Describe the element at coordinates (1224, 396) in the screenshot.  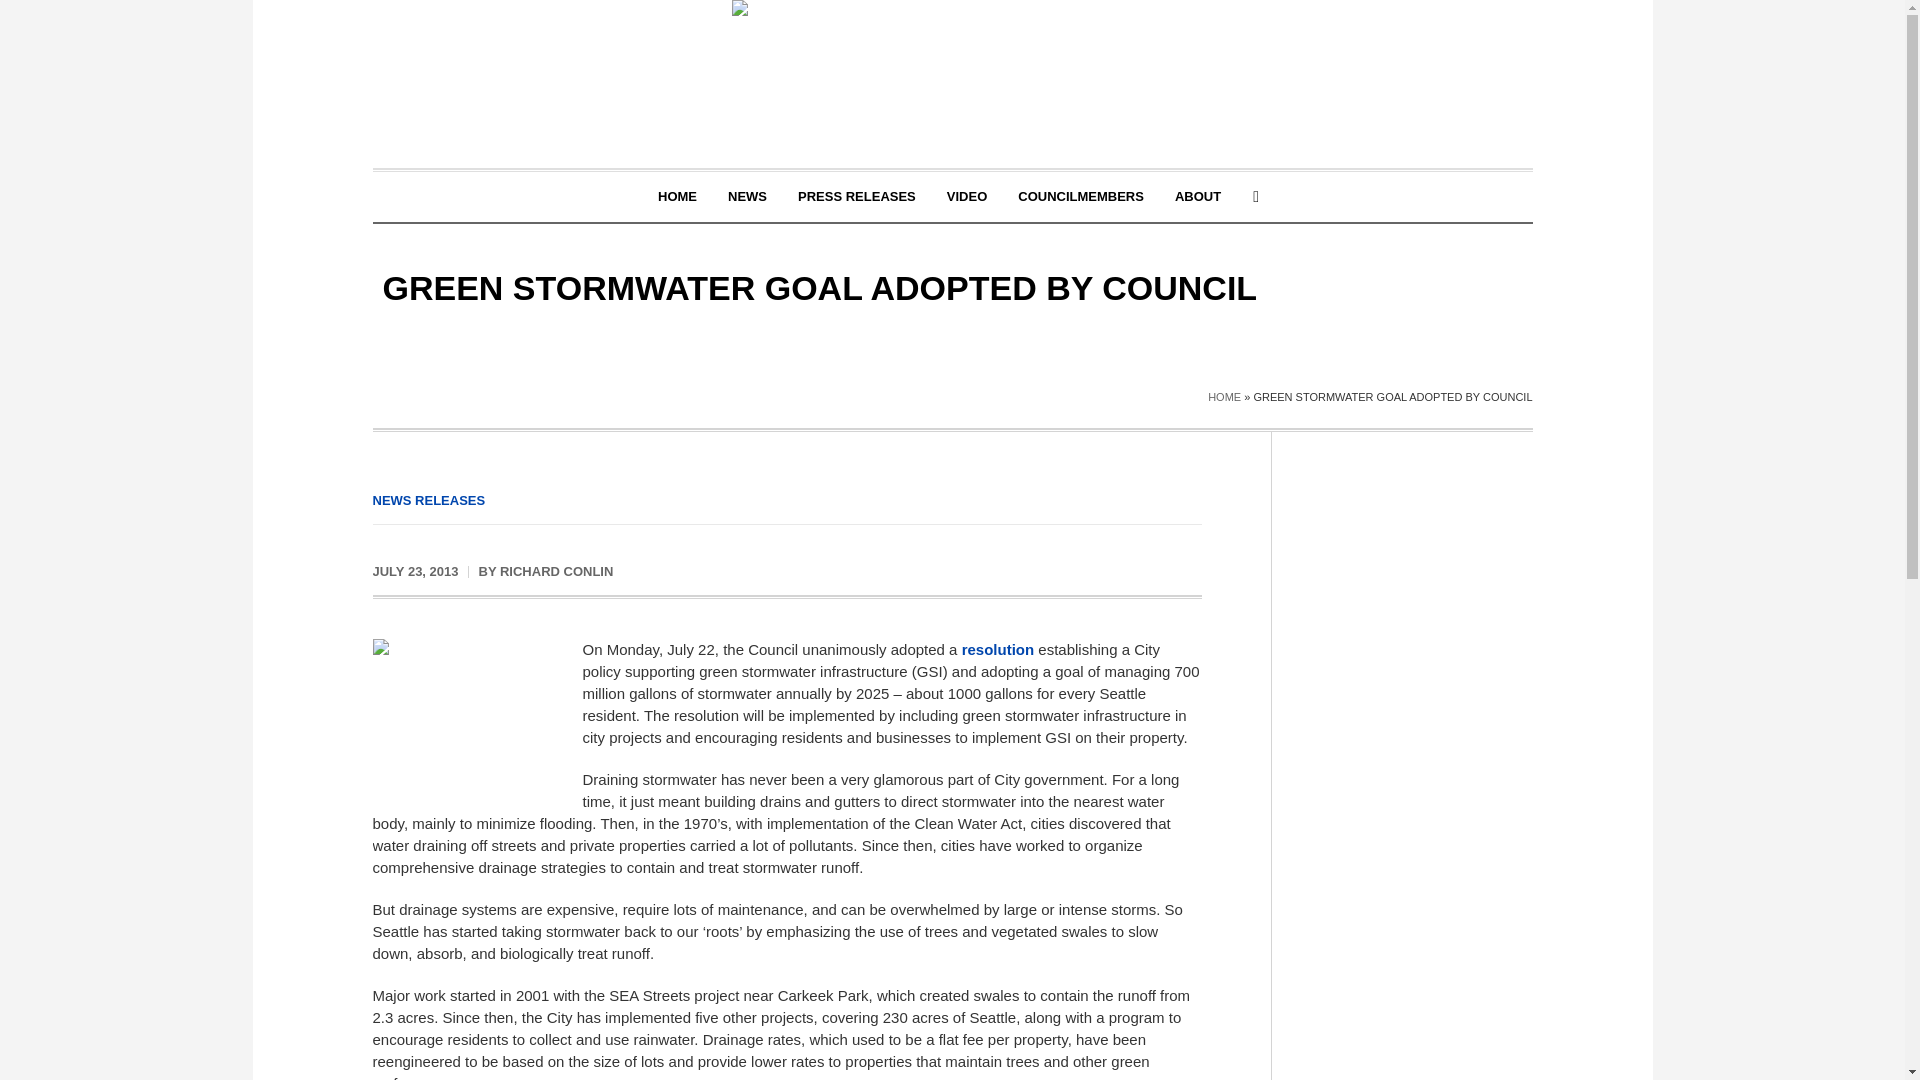
I see `HOME` at that location.